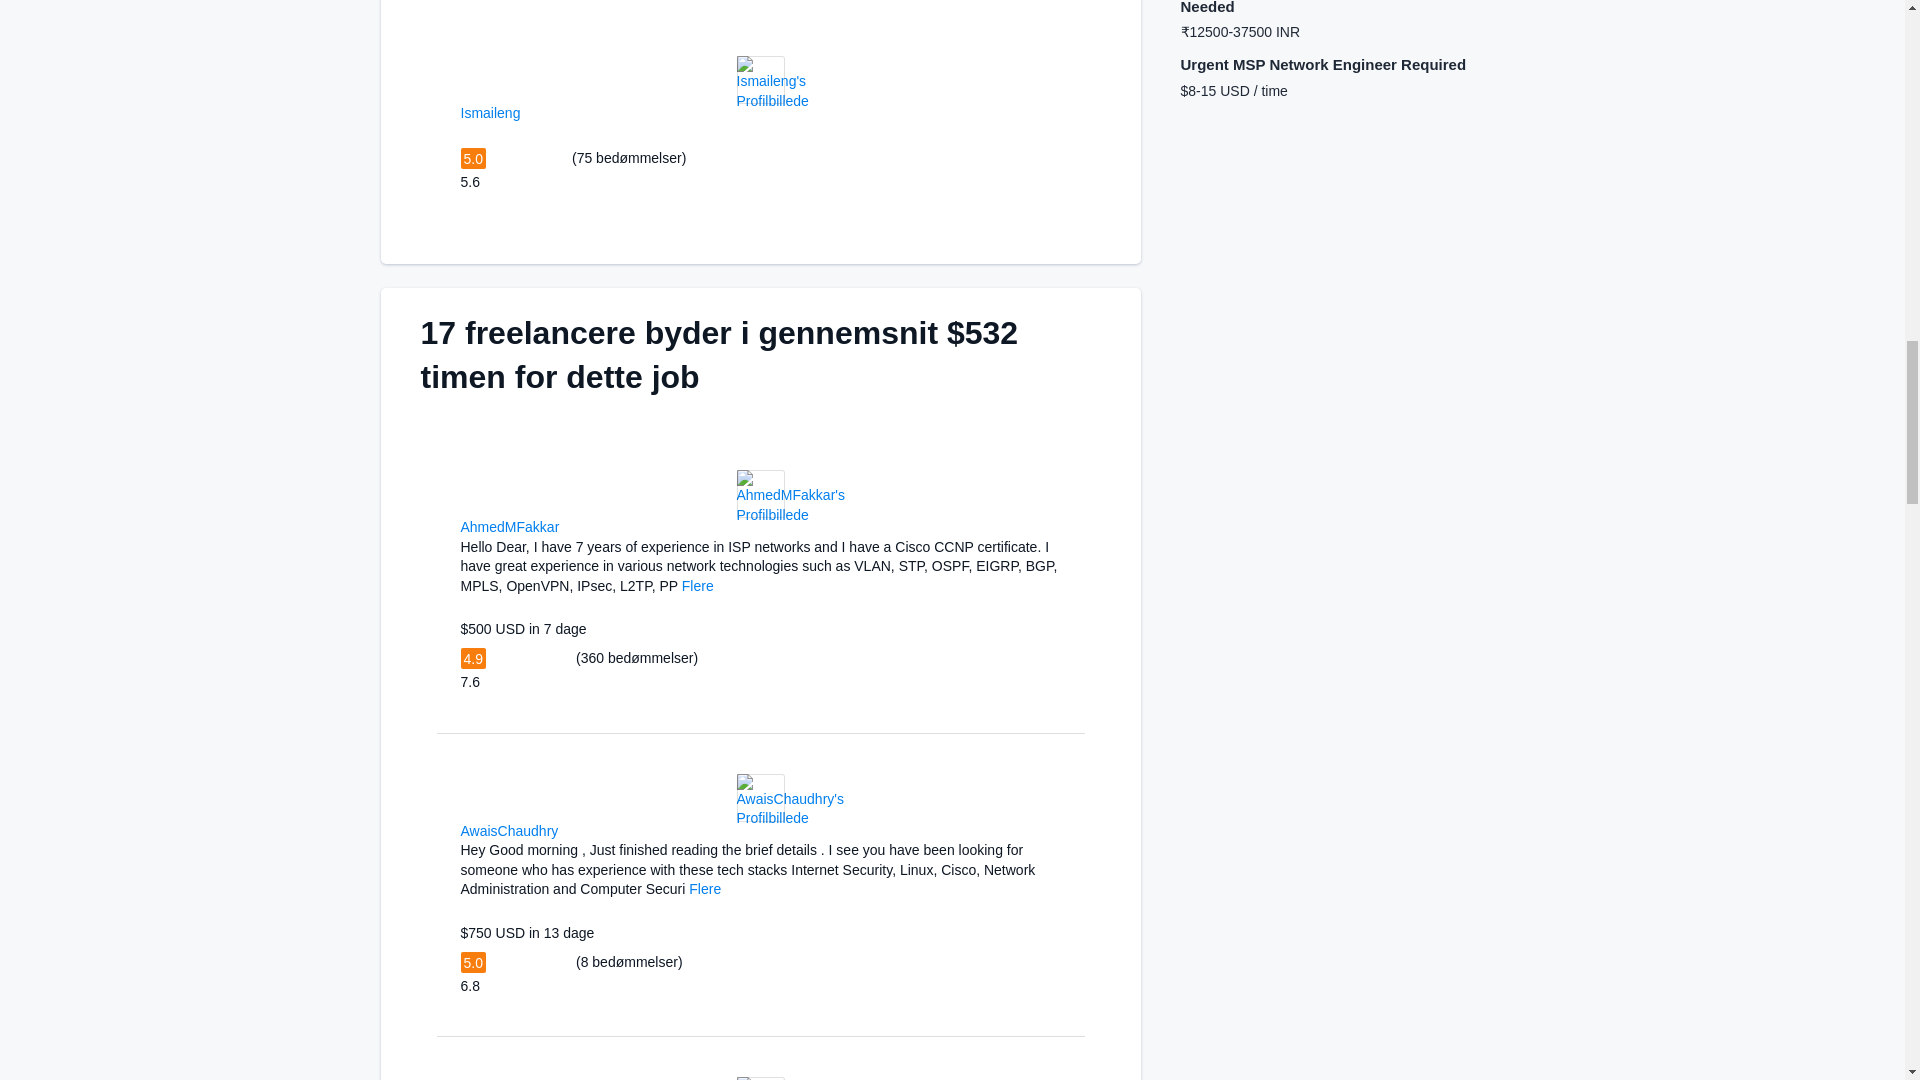 This screenshot has width=1920, height=1080. I want to click on Morocco, so click(532, 110).